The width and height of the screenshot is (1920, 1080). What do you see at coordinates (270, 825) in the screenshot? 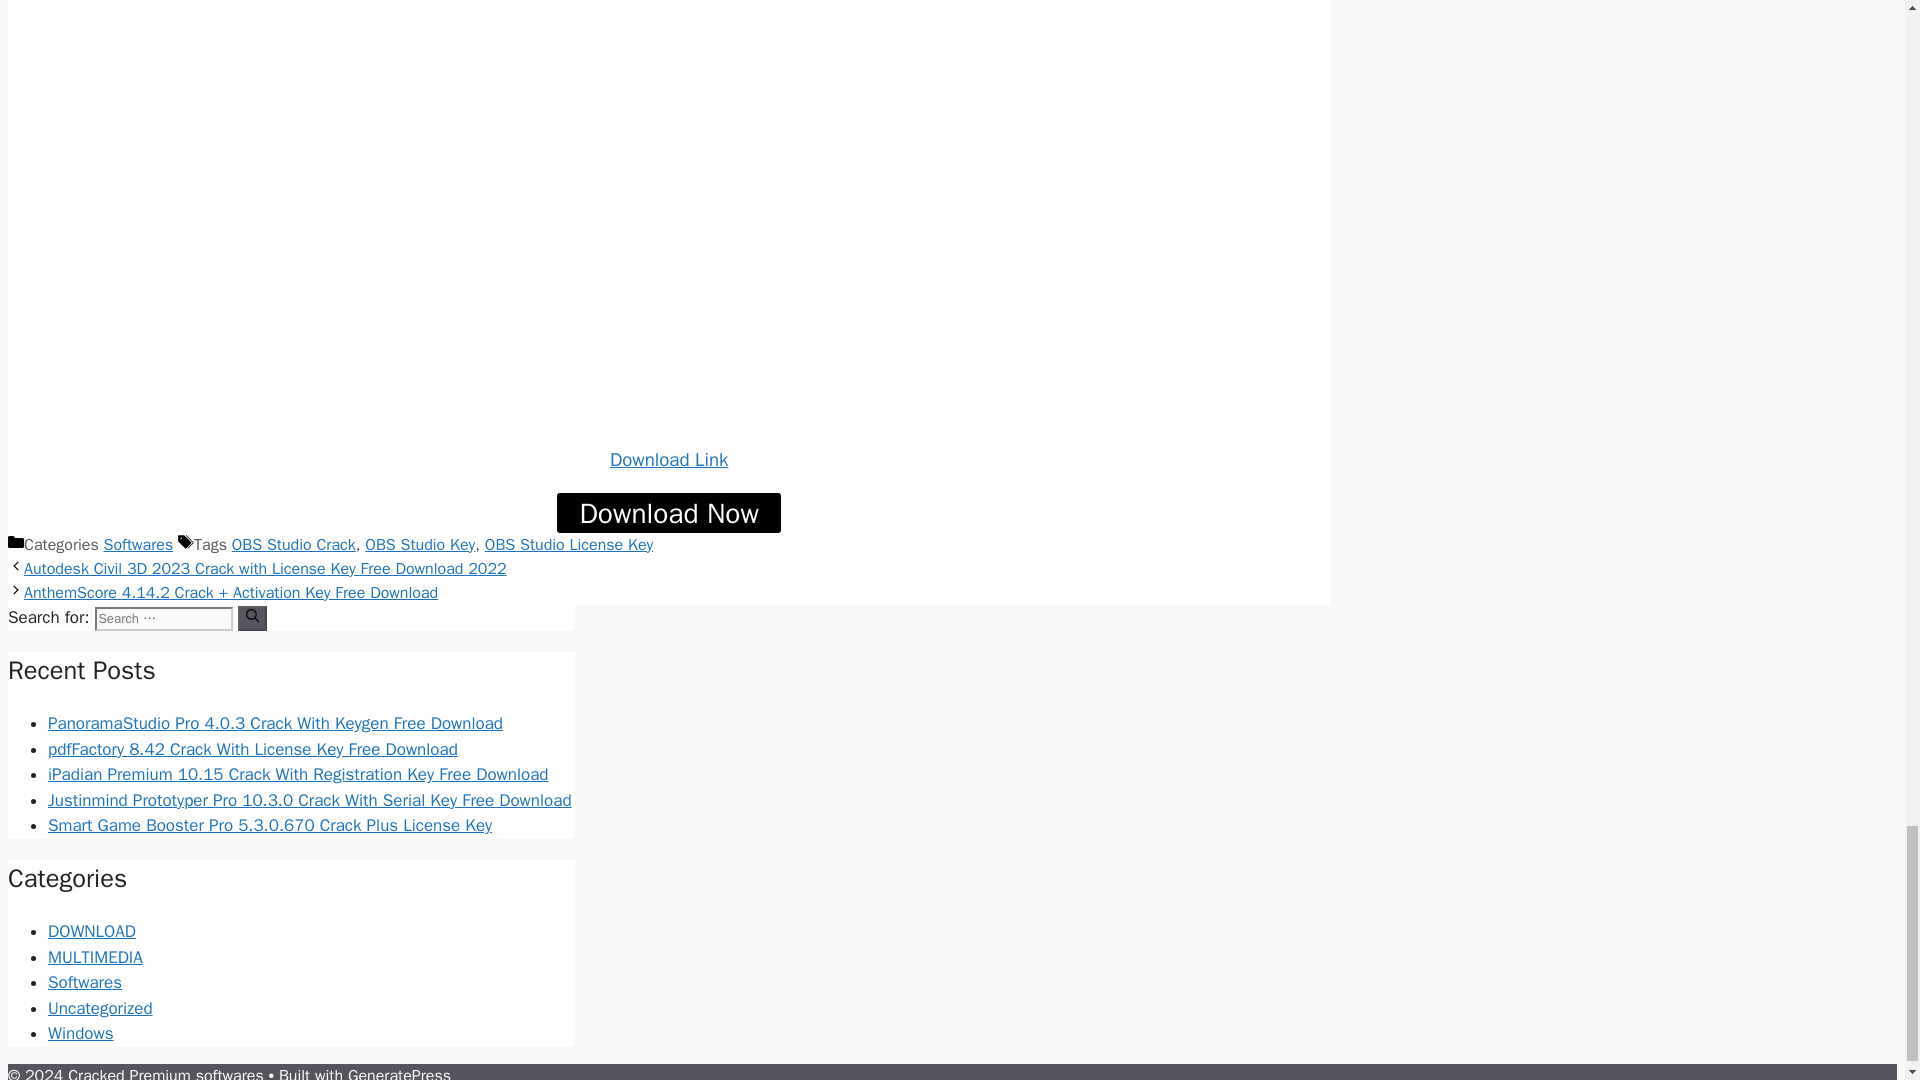
I see `Smart Game Booster Pro 5.3.0.670 Crack Plus License Key` at bounding box center [270, 825].